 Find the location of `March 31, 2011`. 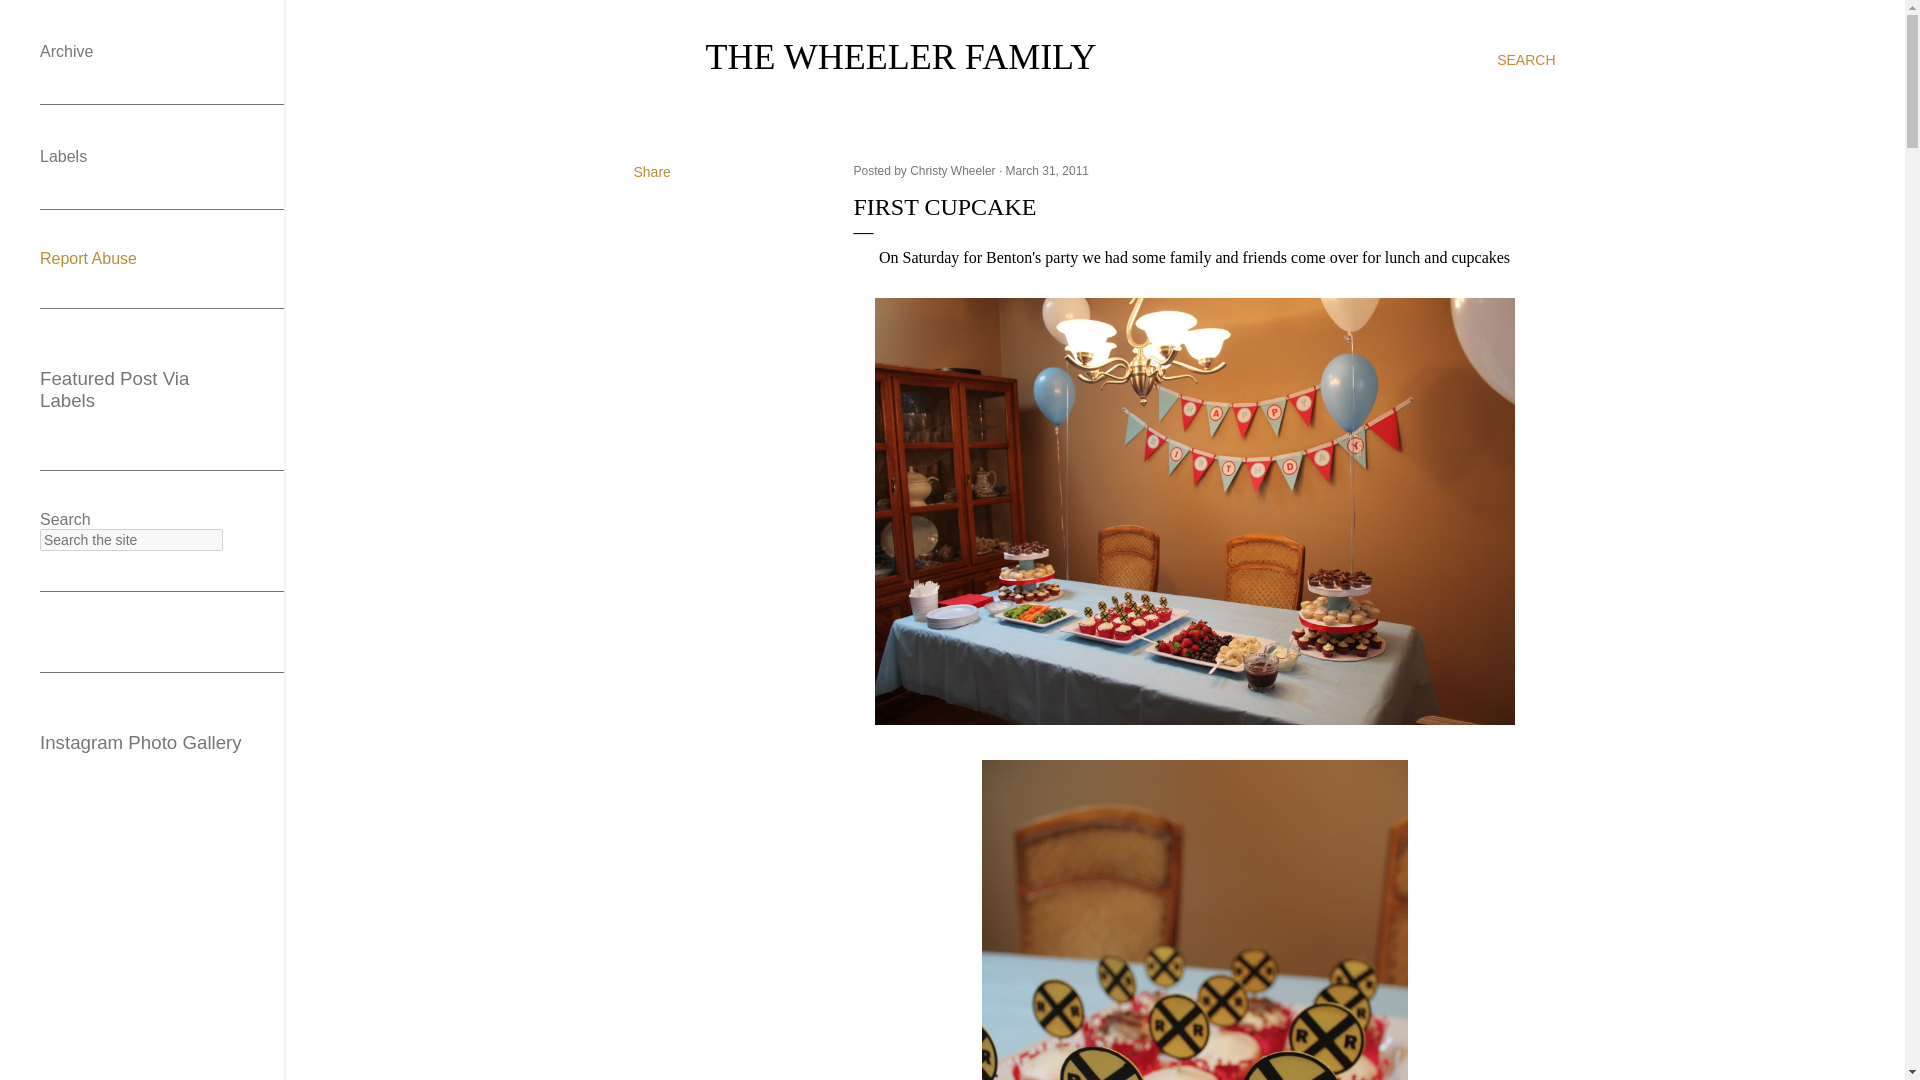

March 31, 2011 is located at coordinates (1047, 171).